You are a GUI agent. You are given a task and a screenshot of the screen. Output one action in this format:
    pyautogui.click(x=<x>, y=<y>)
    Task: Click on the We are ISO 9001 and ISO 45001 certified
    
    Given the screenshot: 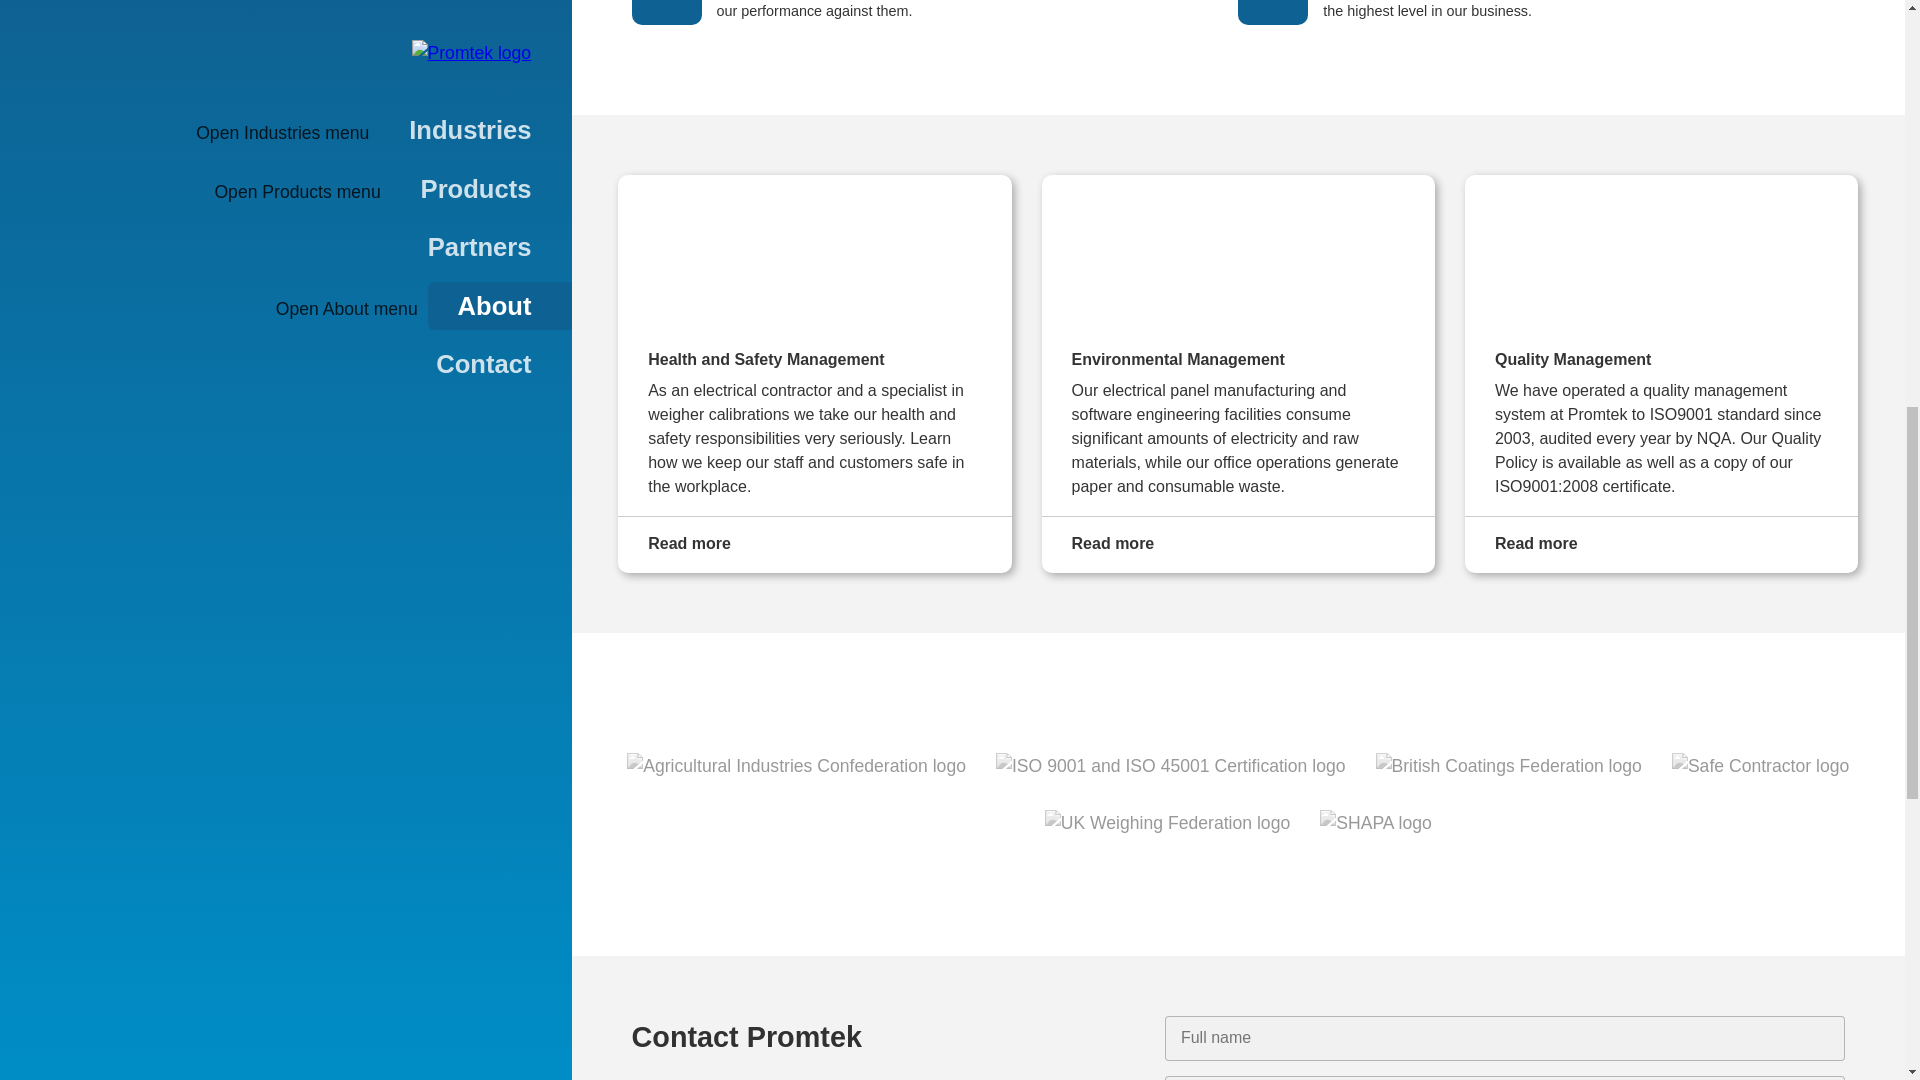 What is the action you would take?
    pyautogui.click(x=1170, y=765)
    